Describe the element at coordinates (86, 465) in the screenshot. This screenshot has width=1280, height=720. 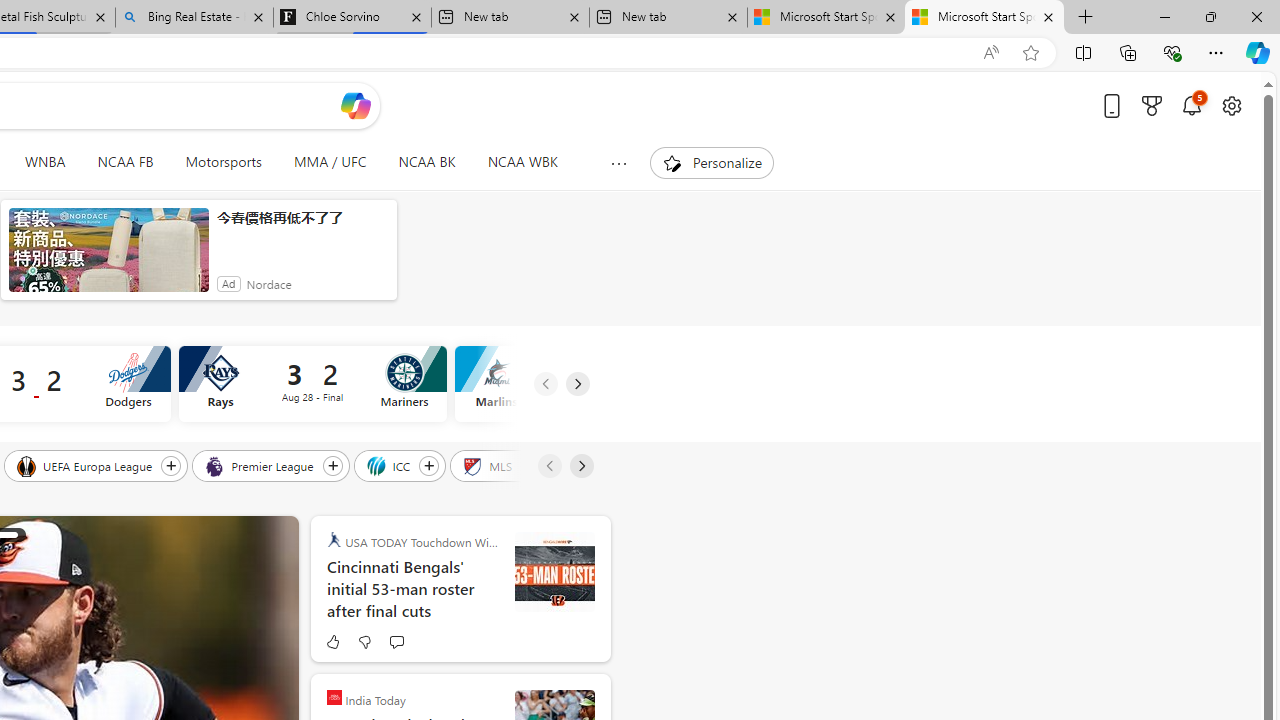
I see `UEFA Europa League` at that location.